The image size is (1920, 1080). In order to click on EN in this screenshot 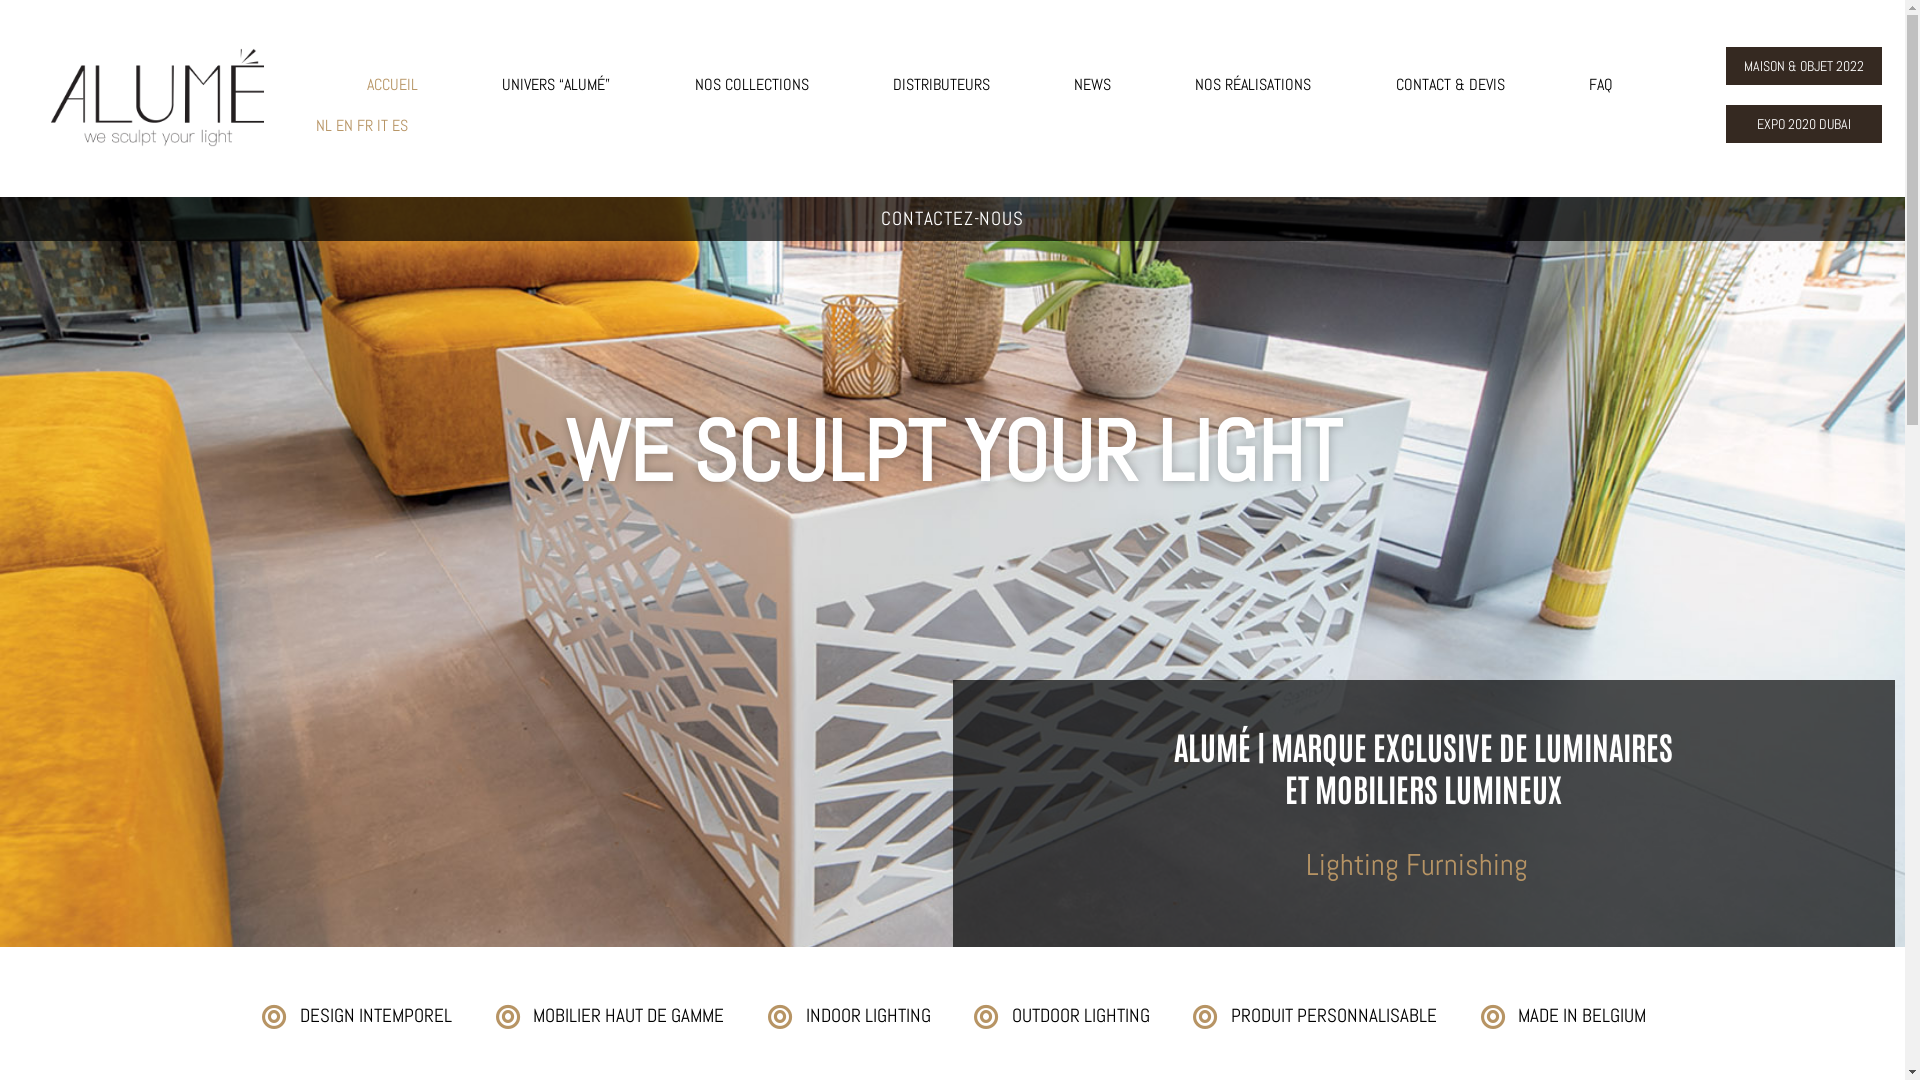, I will do `click(344, 126)`.